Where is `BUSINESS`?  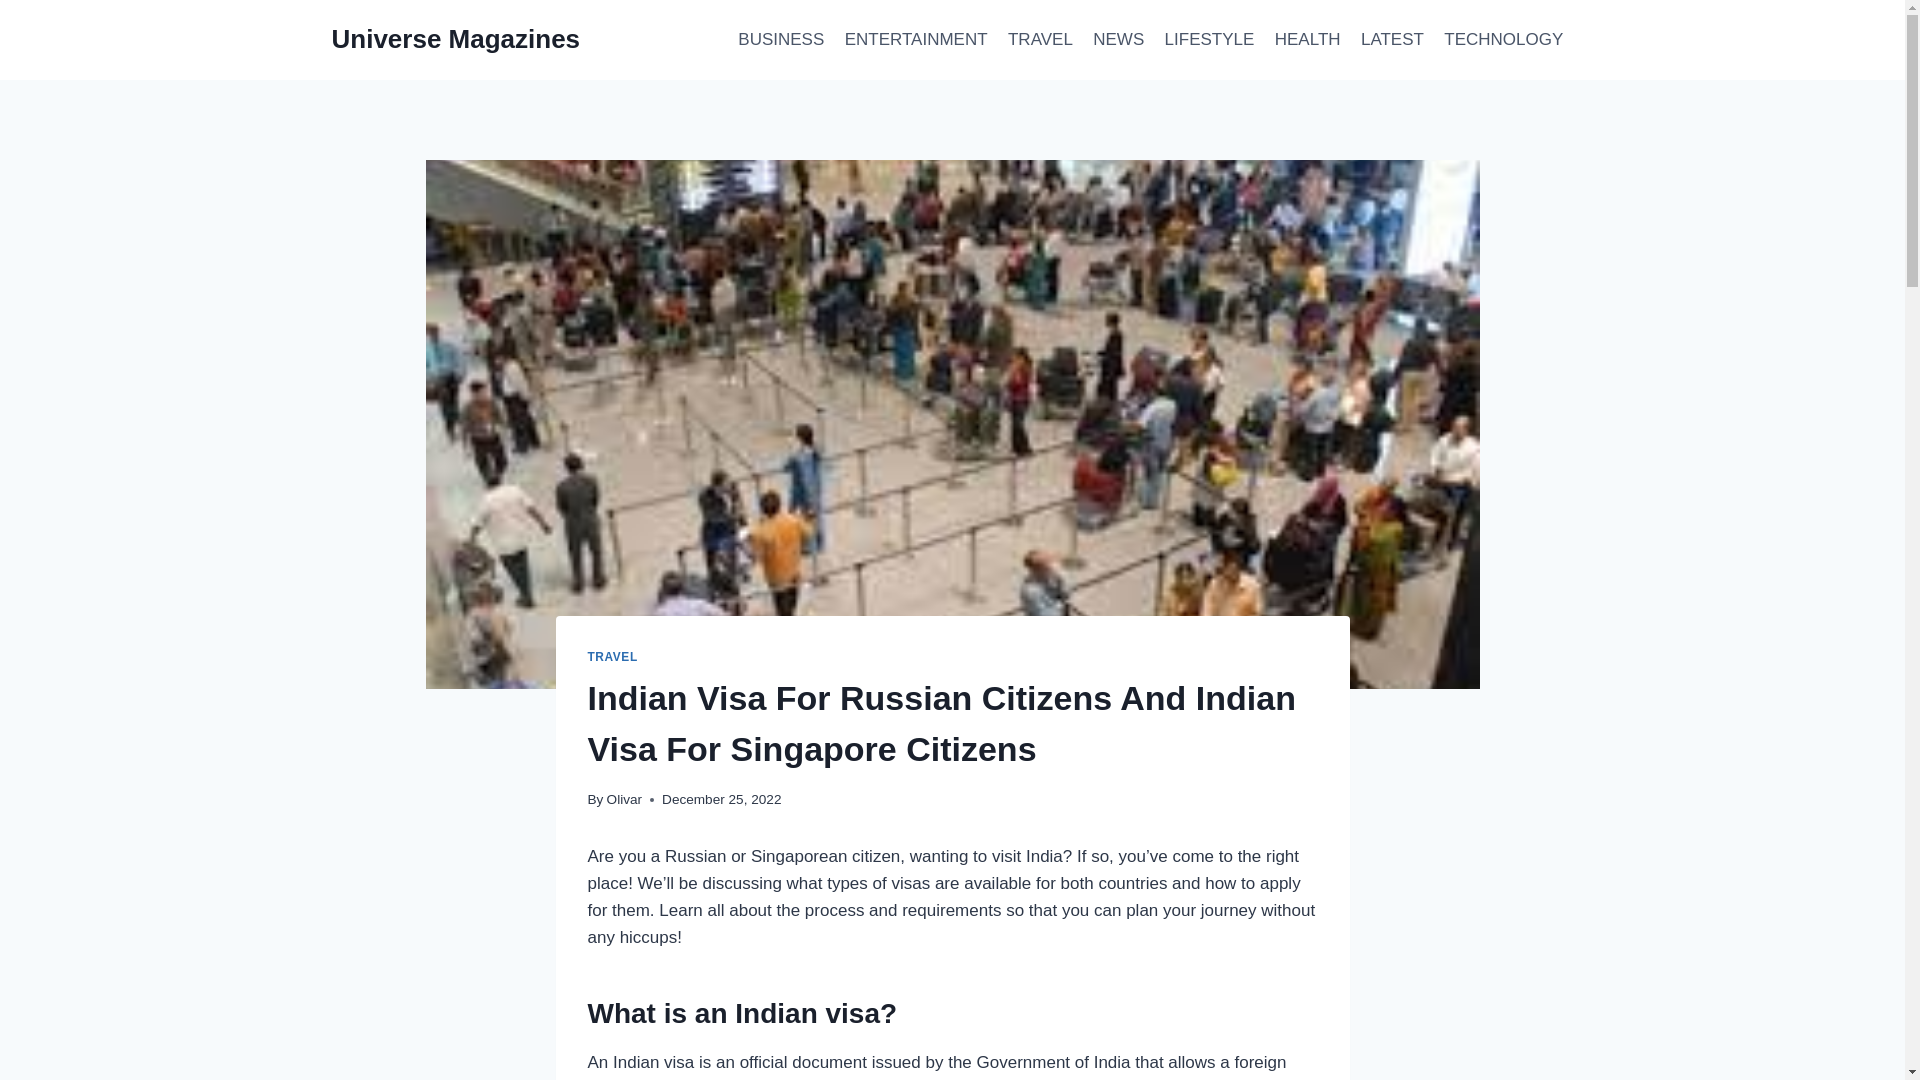
BUSINESS is located at coordinates (780, 40).